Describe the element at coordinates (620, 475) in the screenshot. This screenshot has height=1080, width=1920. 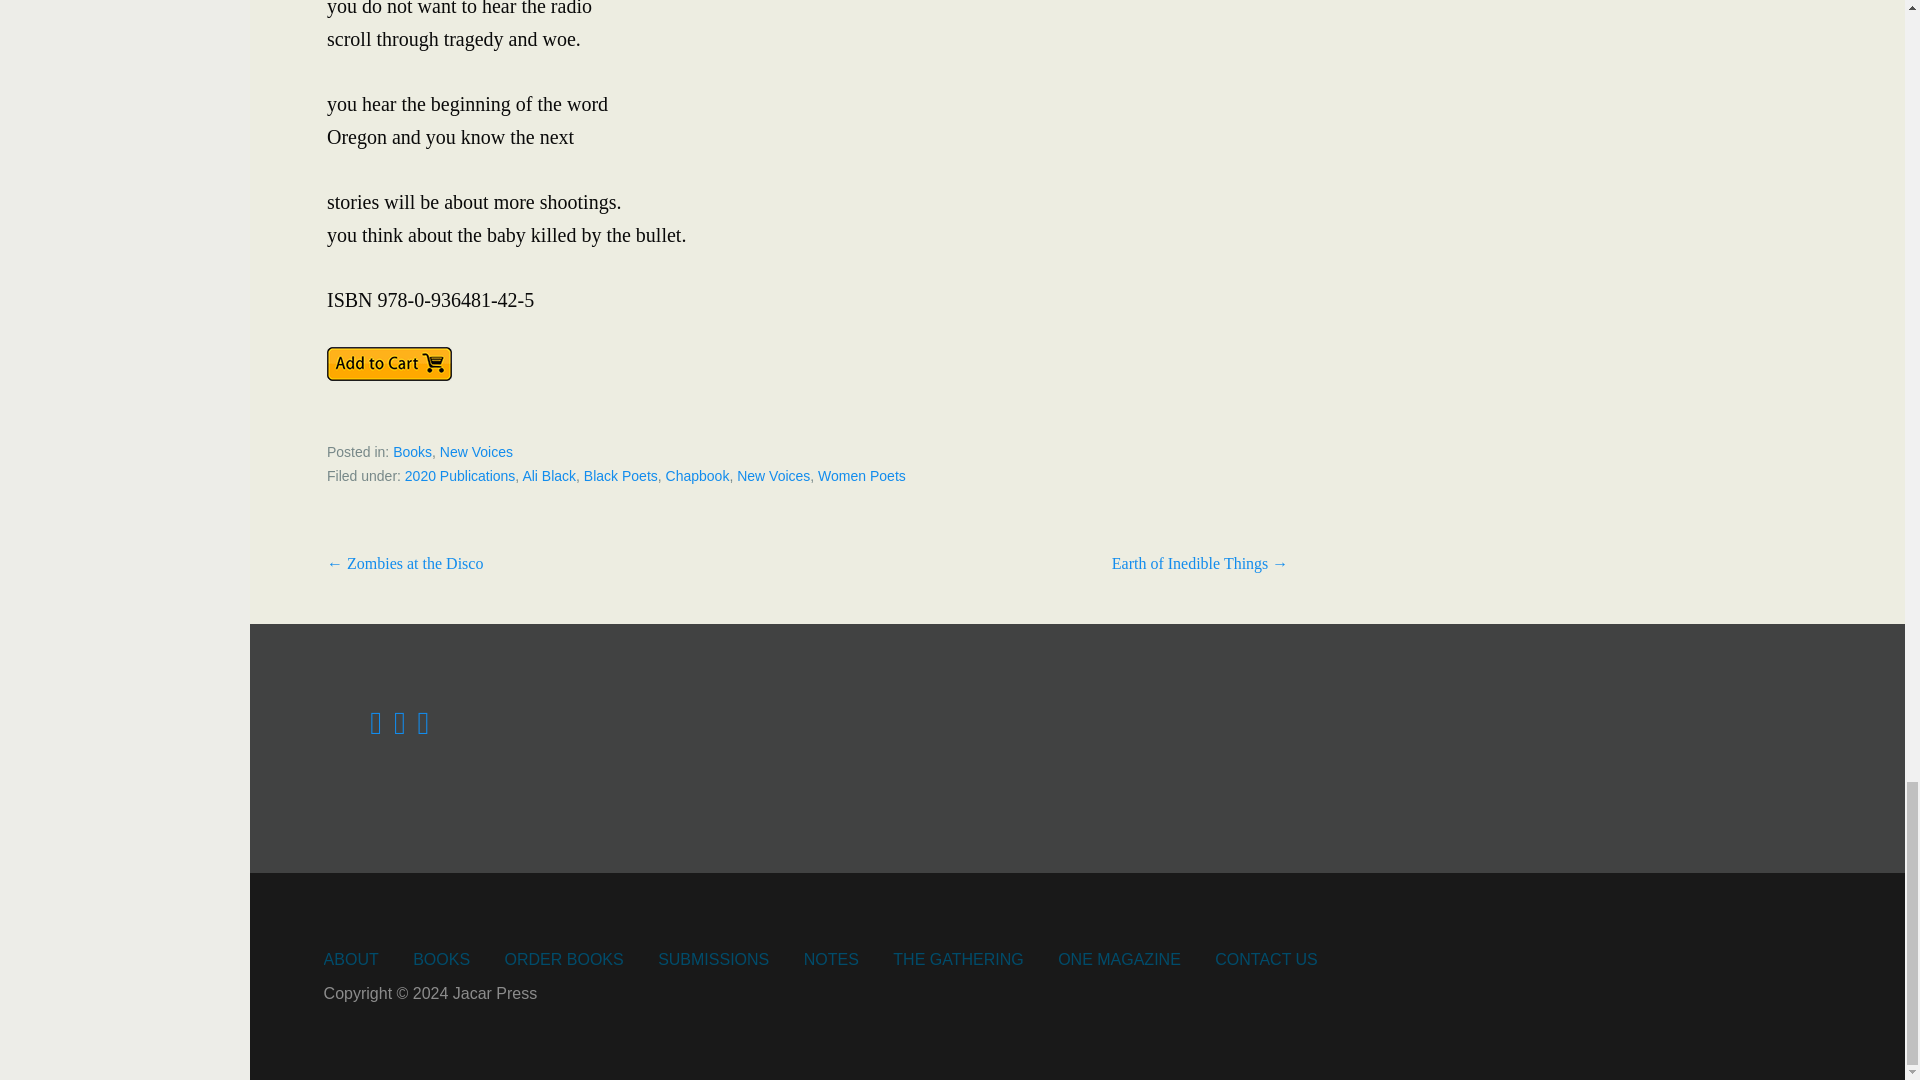
I see `Black Poets` at that location.